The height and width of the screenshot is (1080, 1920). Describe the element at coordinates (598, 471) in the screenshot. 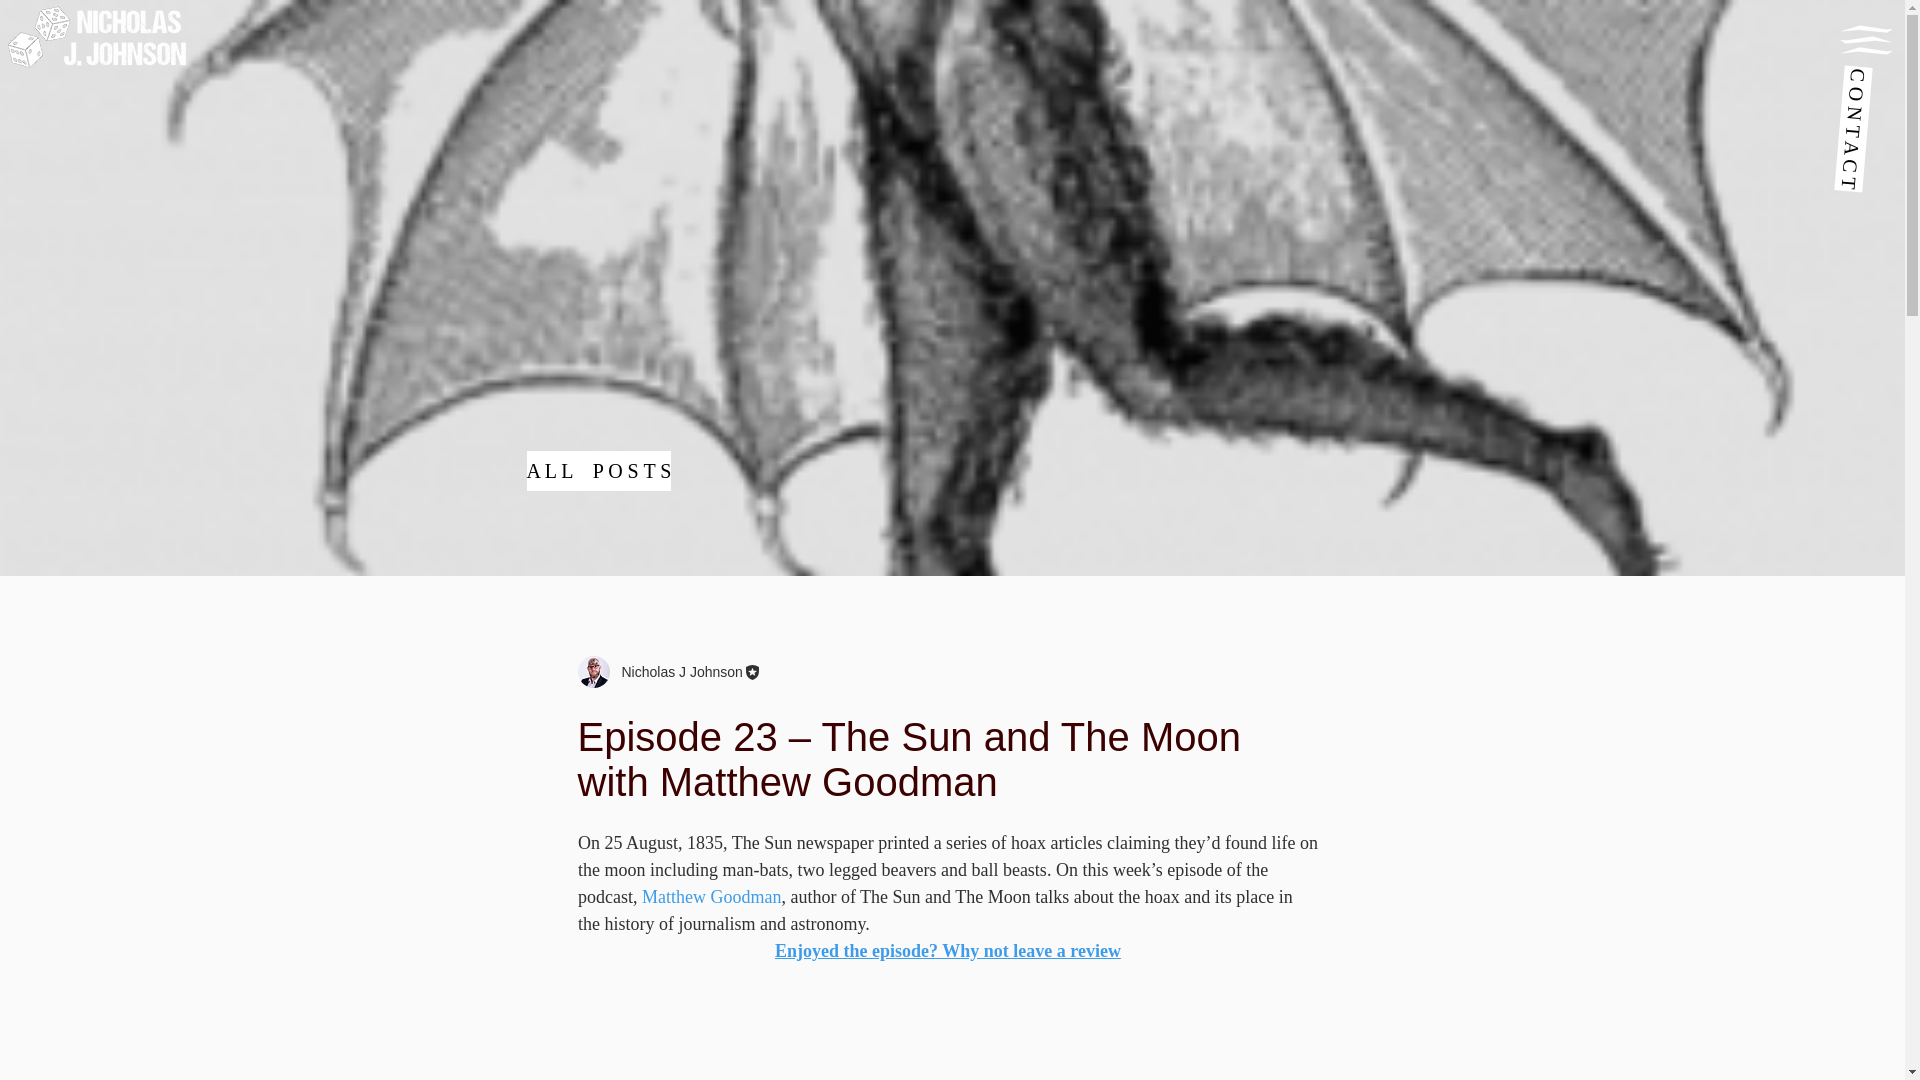

I see `A L L    P O S T S` at that location.